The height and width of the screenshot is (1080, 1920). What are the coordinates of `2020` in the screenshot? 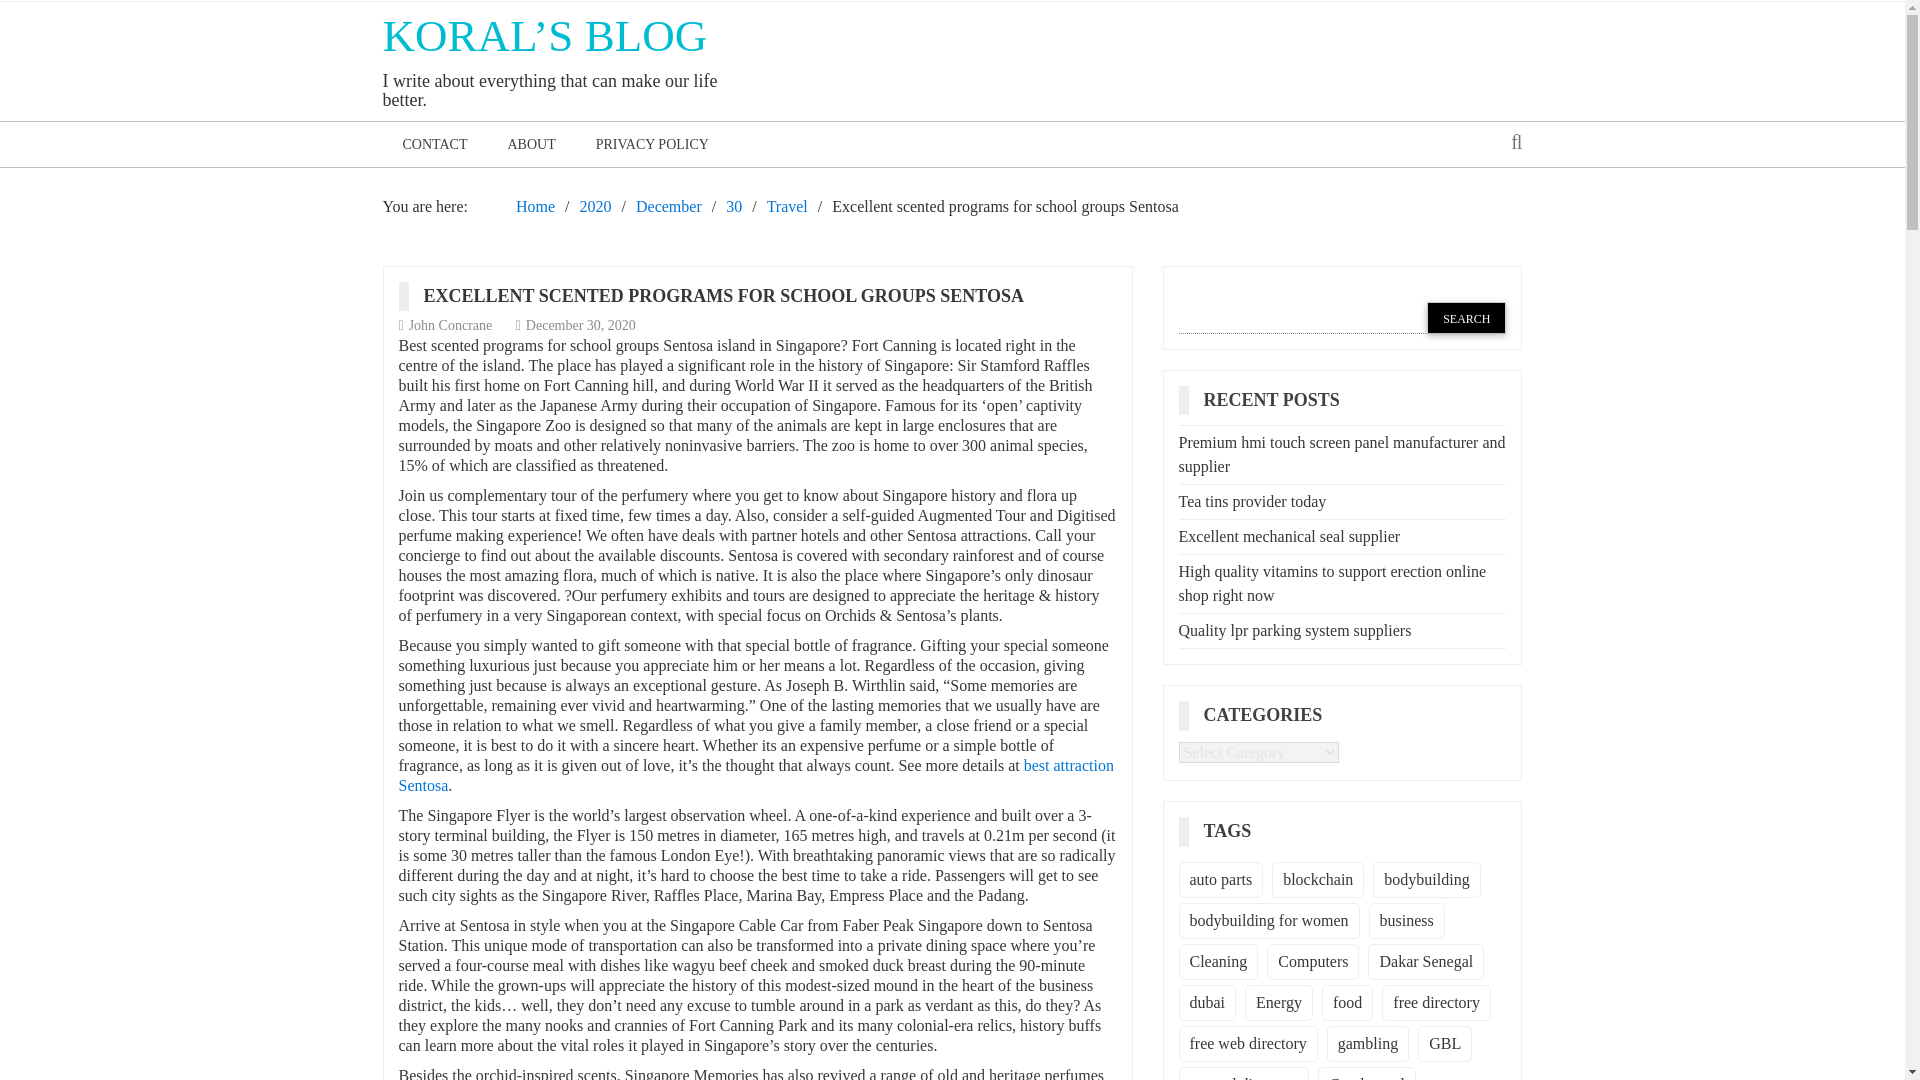 It's located at (596, 206).